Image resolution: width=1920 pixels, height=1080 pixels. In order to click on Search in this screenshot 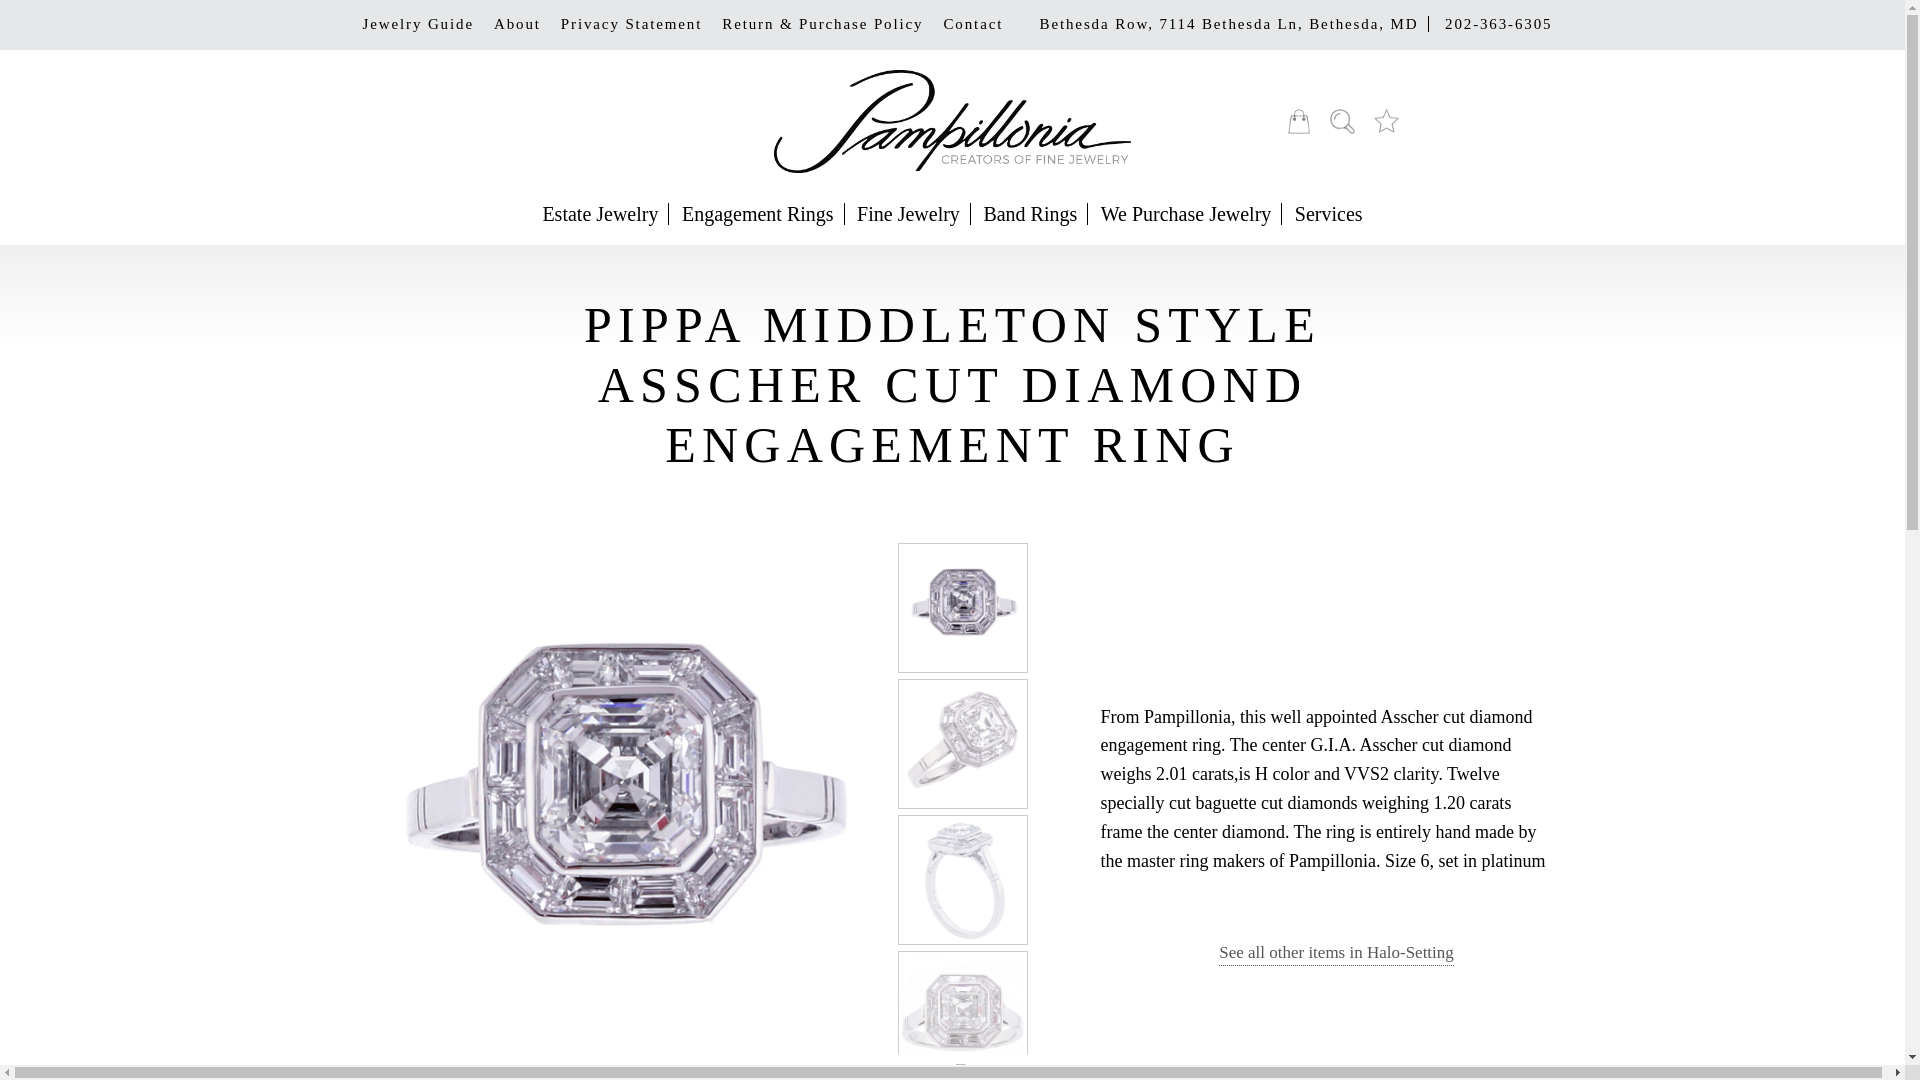, I will do `click(1342, 121)`.